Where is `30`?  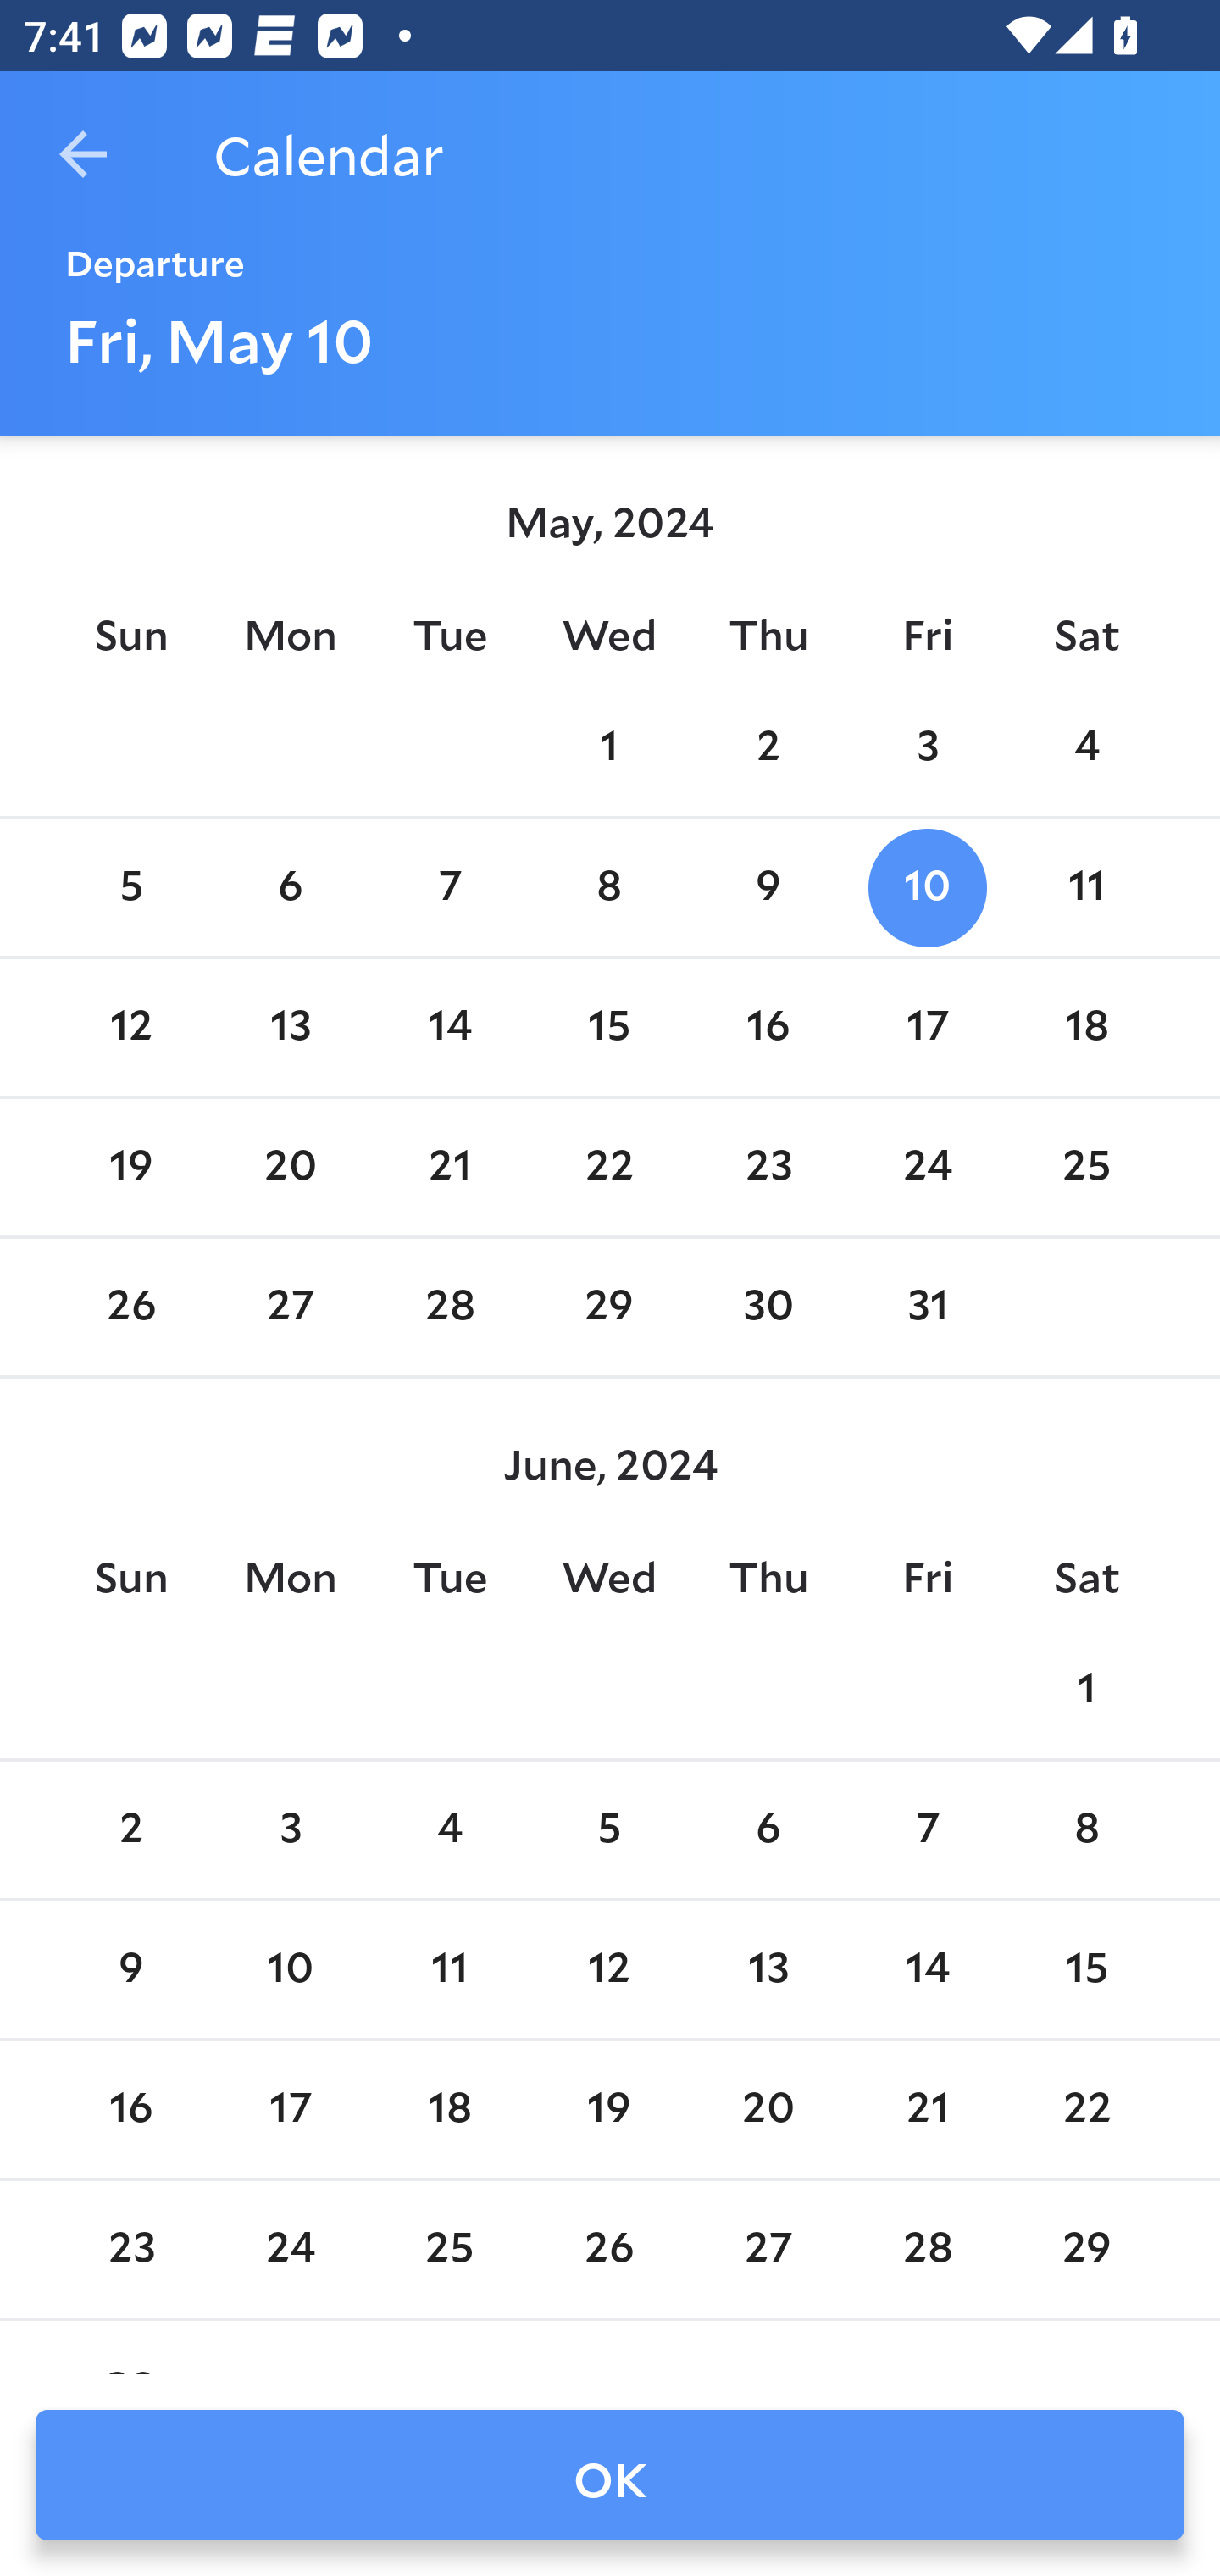 30 is located at coordinates (768, 1308).